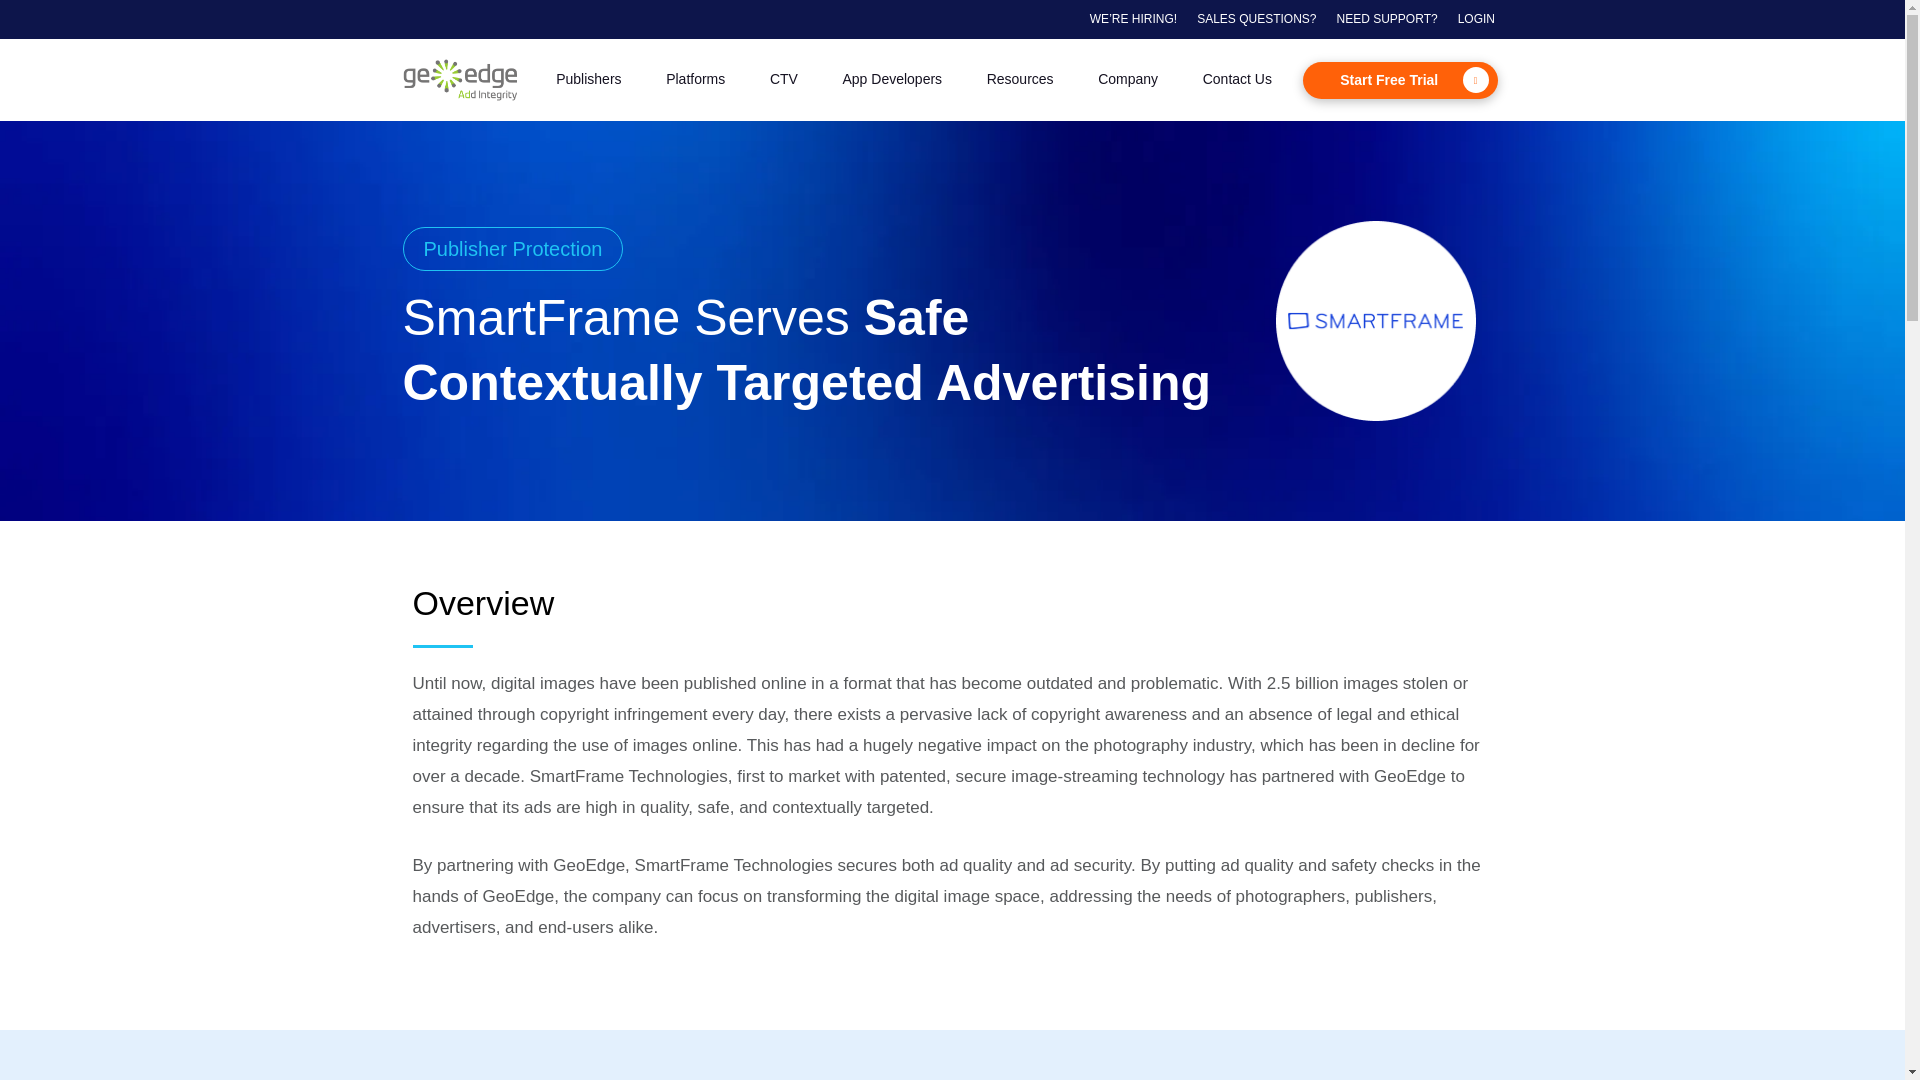  What do you see at coordinates (1400, 80) in the screenshot?
I see `Start Free Trial` at bounding box center [1400, 80].